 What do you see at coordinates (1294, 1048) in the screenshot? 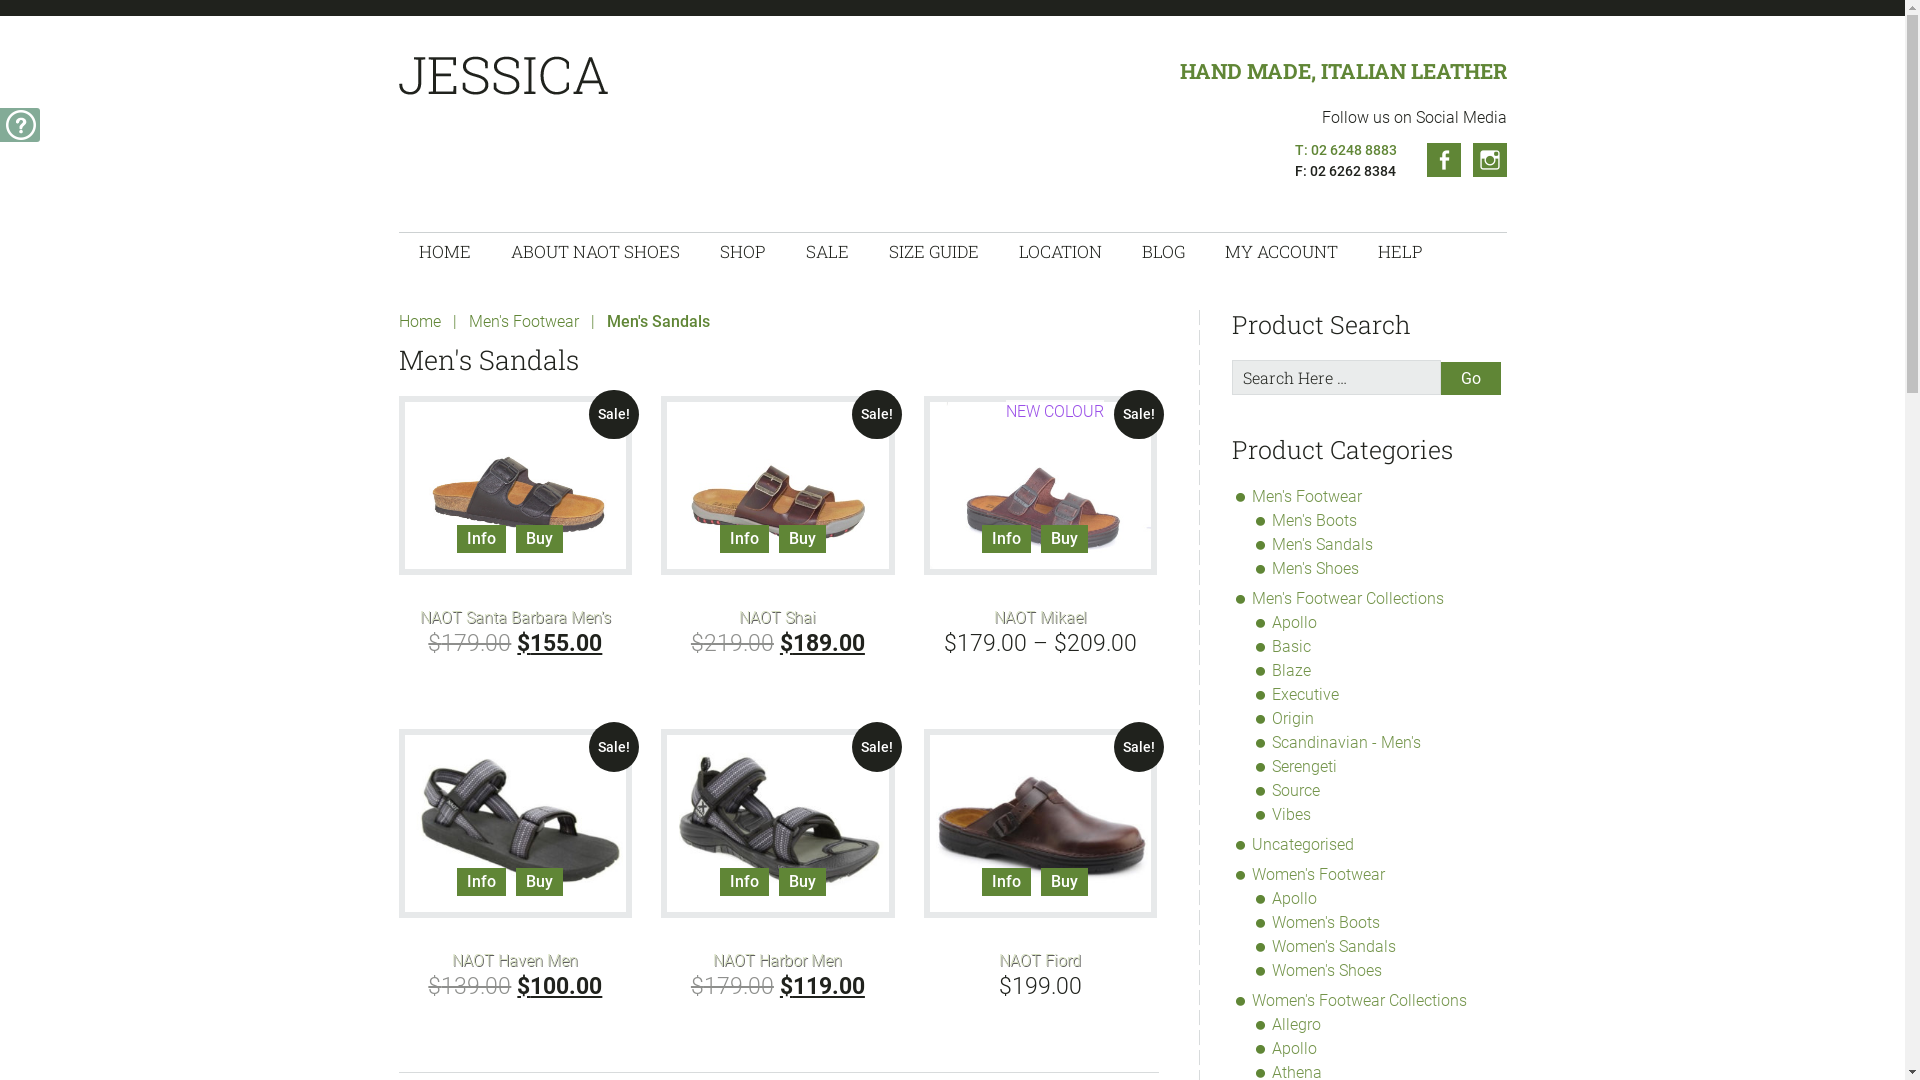
I see `Apollo` at bounding box center [1294, 1048].